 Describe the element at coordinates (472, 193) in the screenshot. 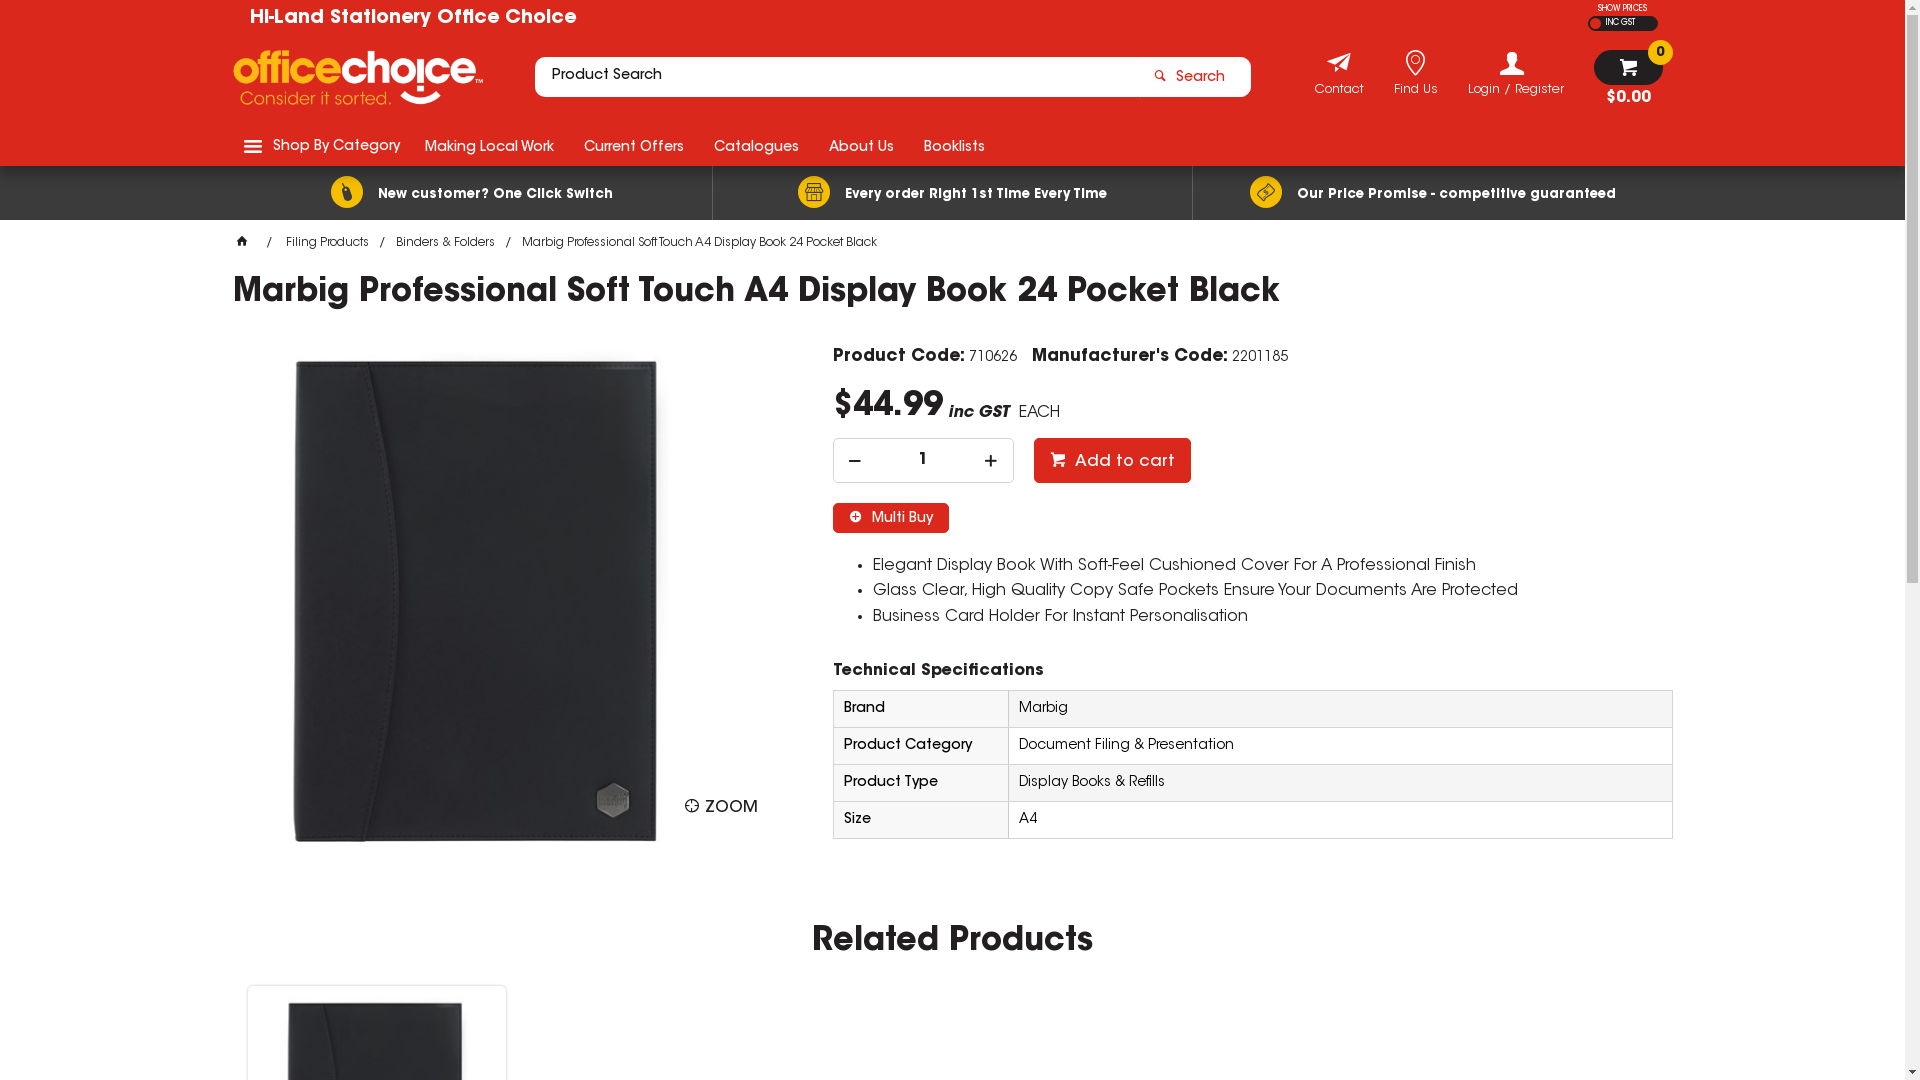

I see `New customer? One Click Switch` at that location.